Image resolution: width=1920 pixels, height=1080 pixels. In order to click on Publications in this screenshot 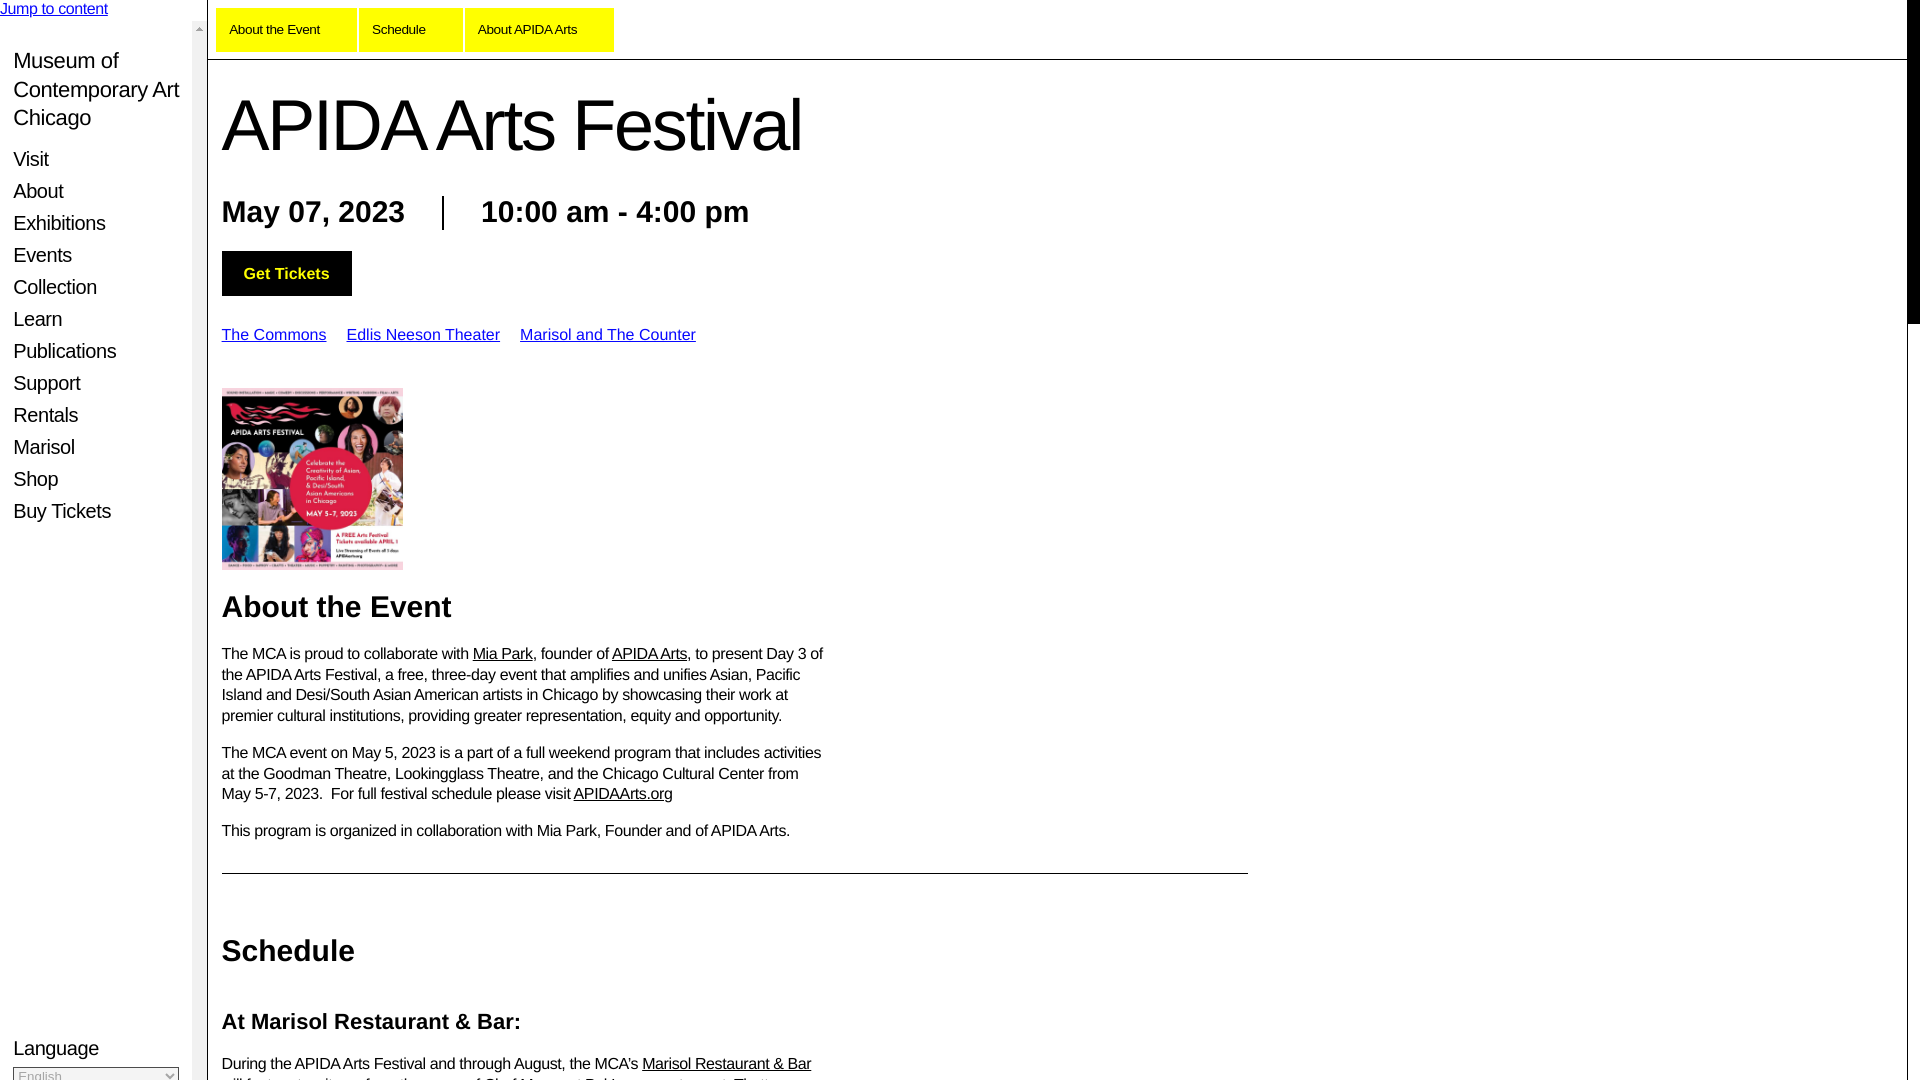, I will do `click(64, 350)`.